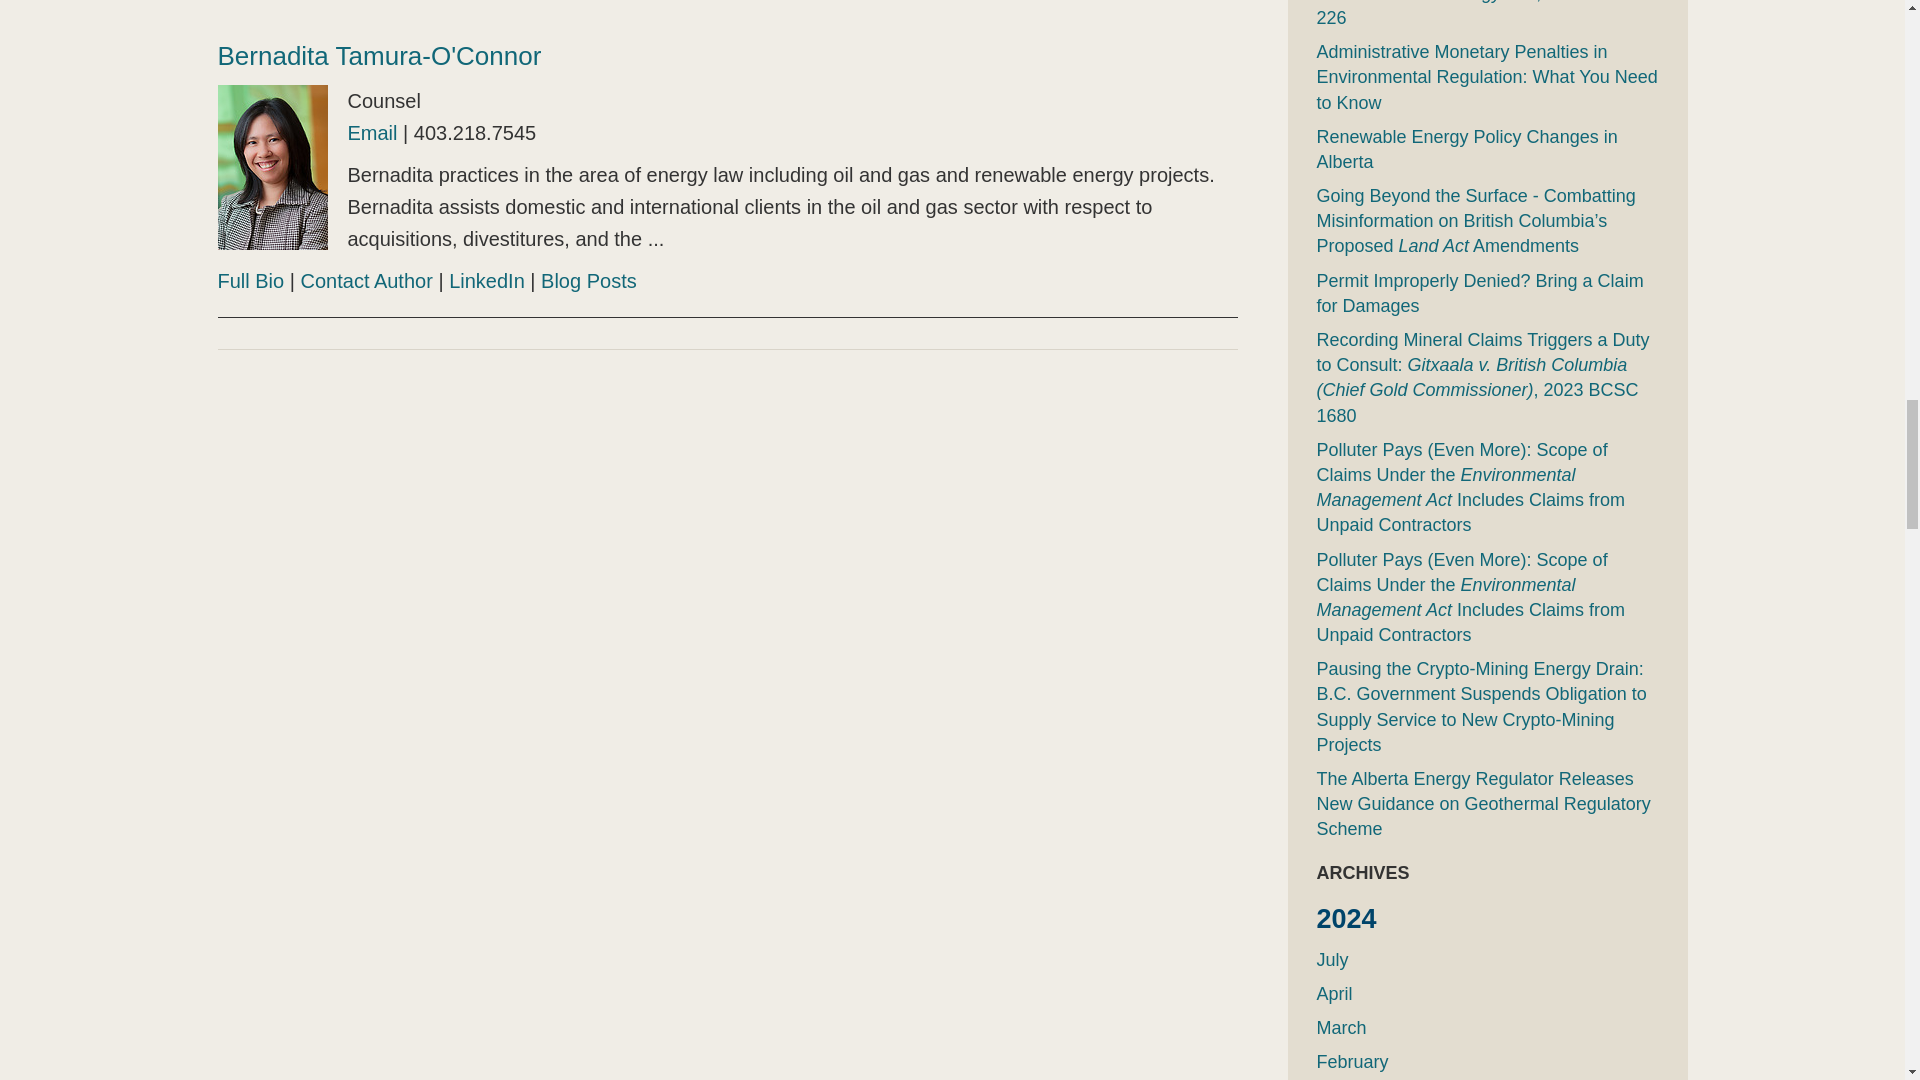 The width and height of the screenshot is (1920, 1080). I want to click on Email, so click(372, 132).